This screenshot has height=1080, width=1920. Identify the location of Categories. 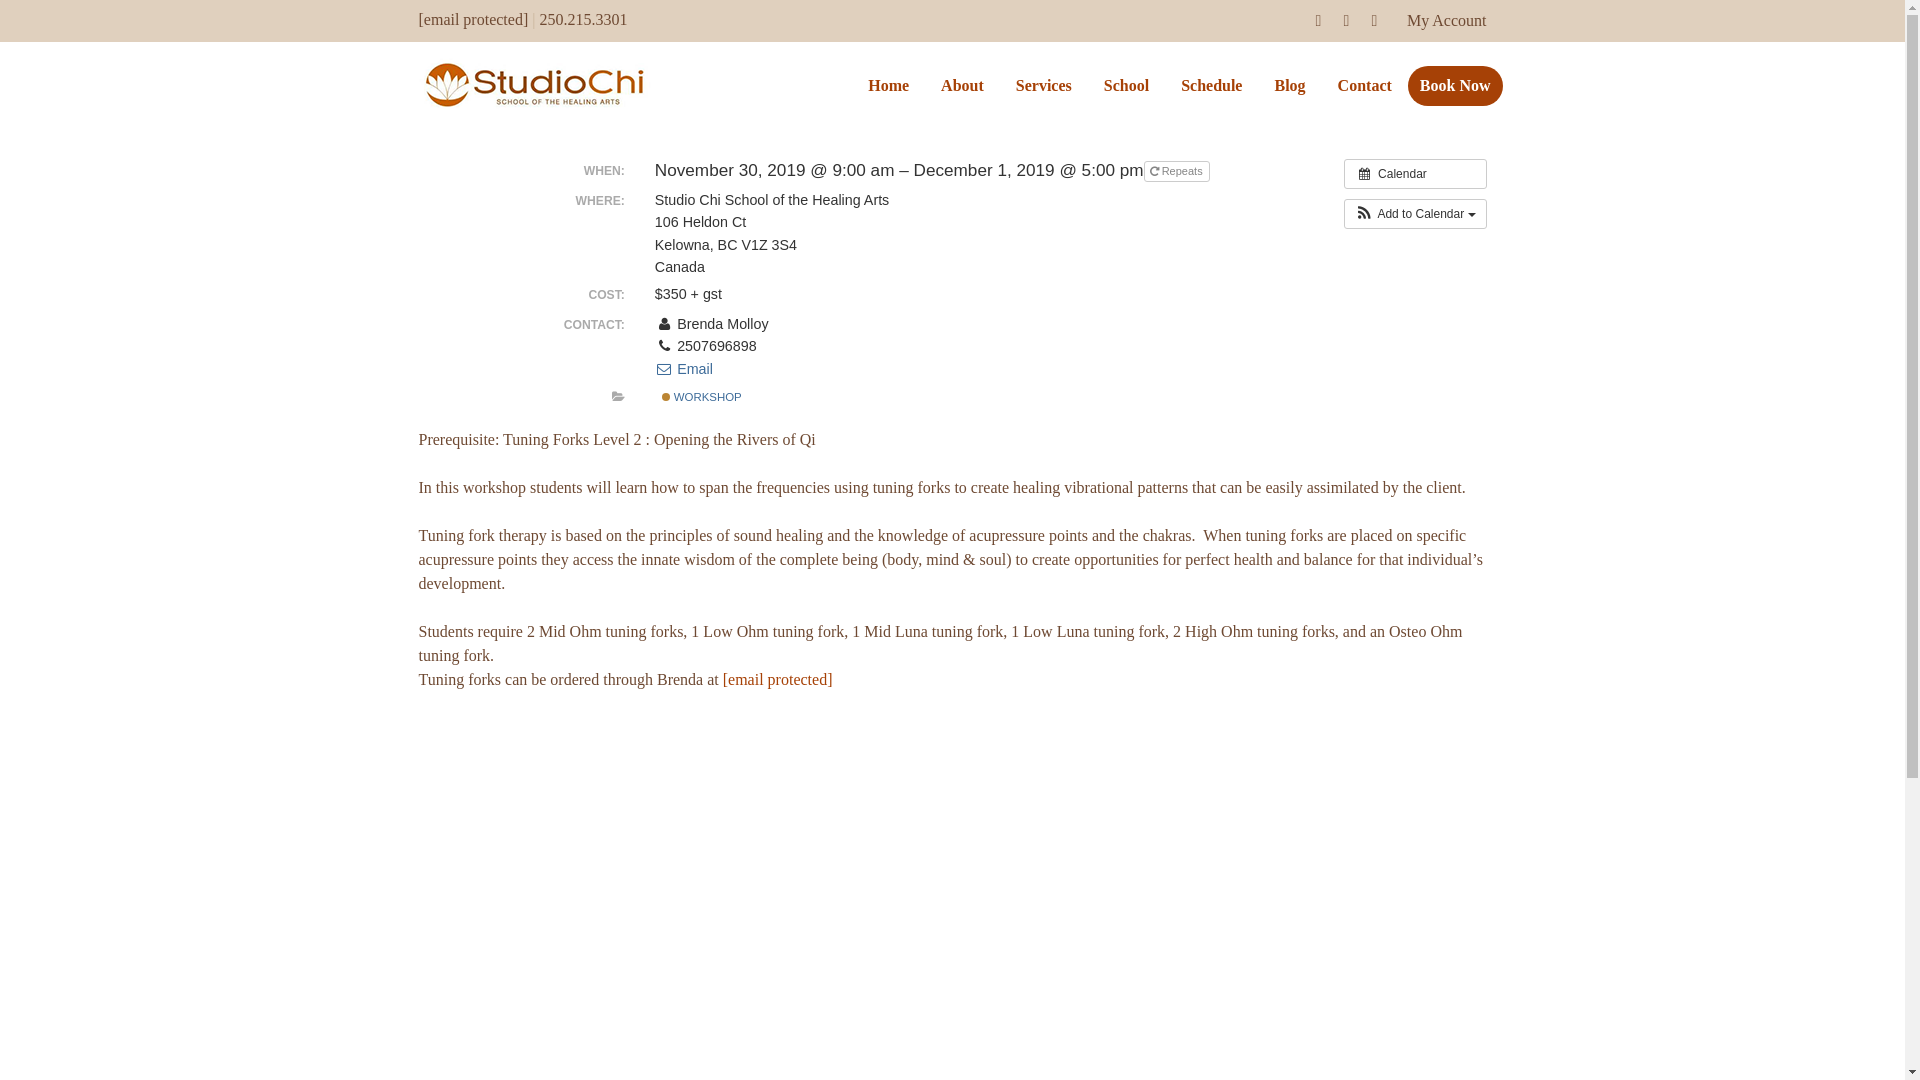
(618, 396).